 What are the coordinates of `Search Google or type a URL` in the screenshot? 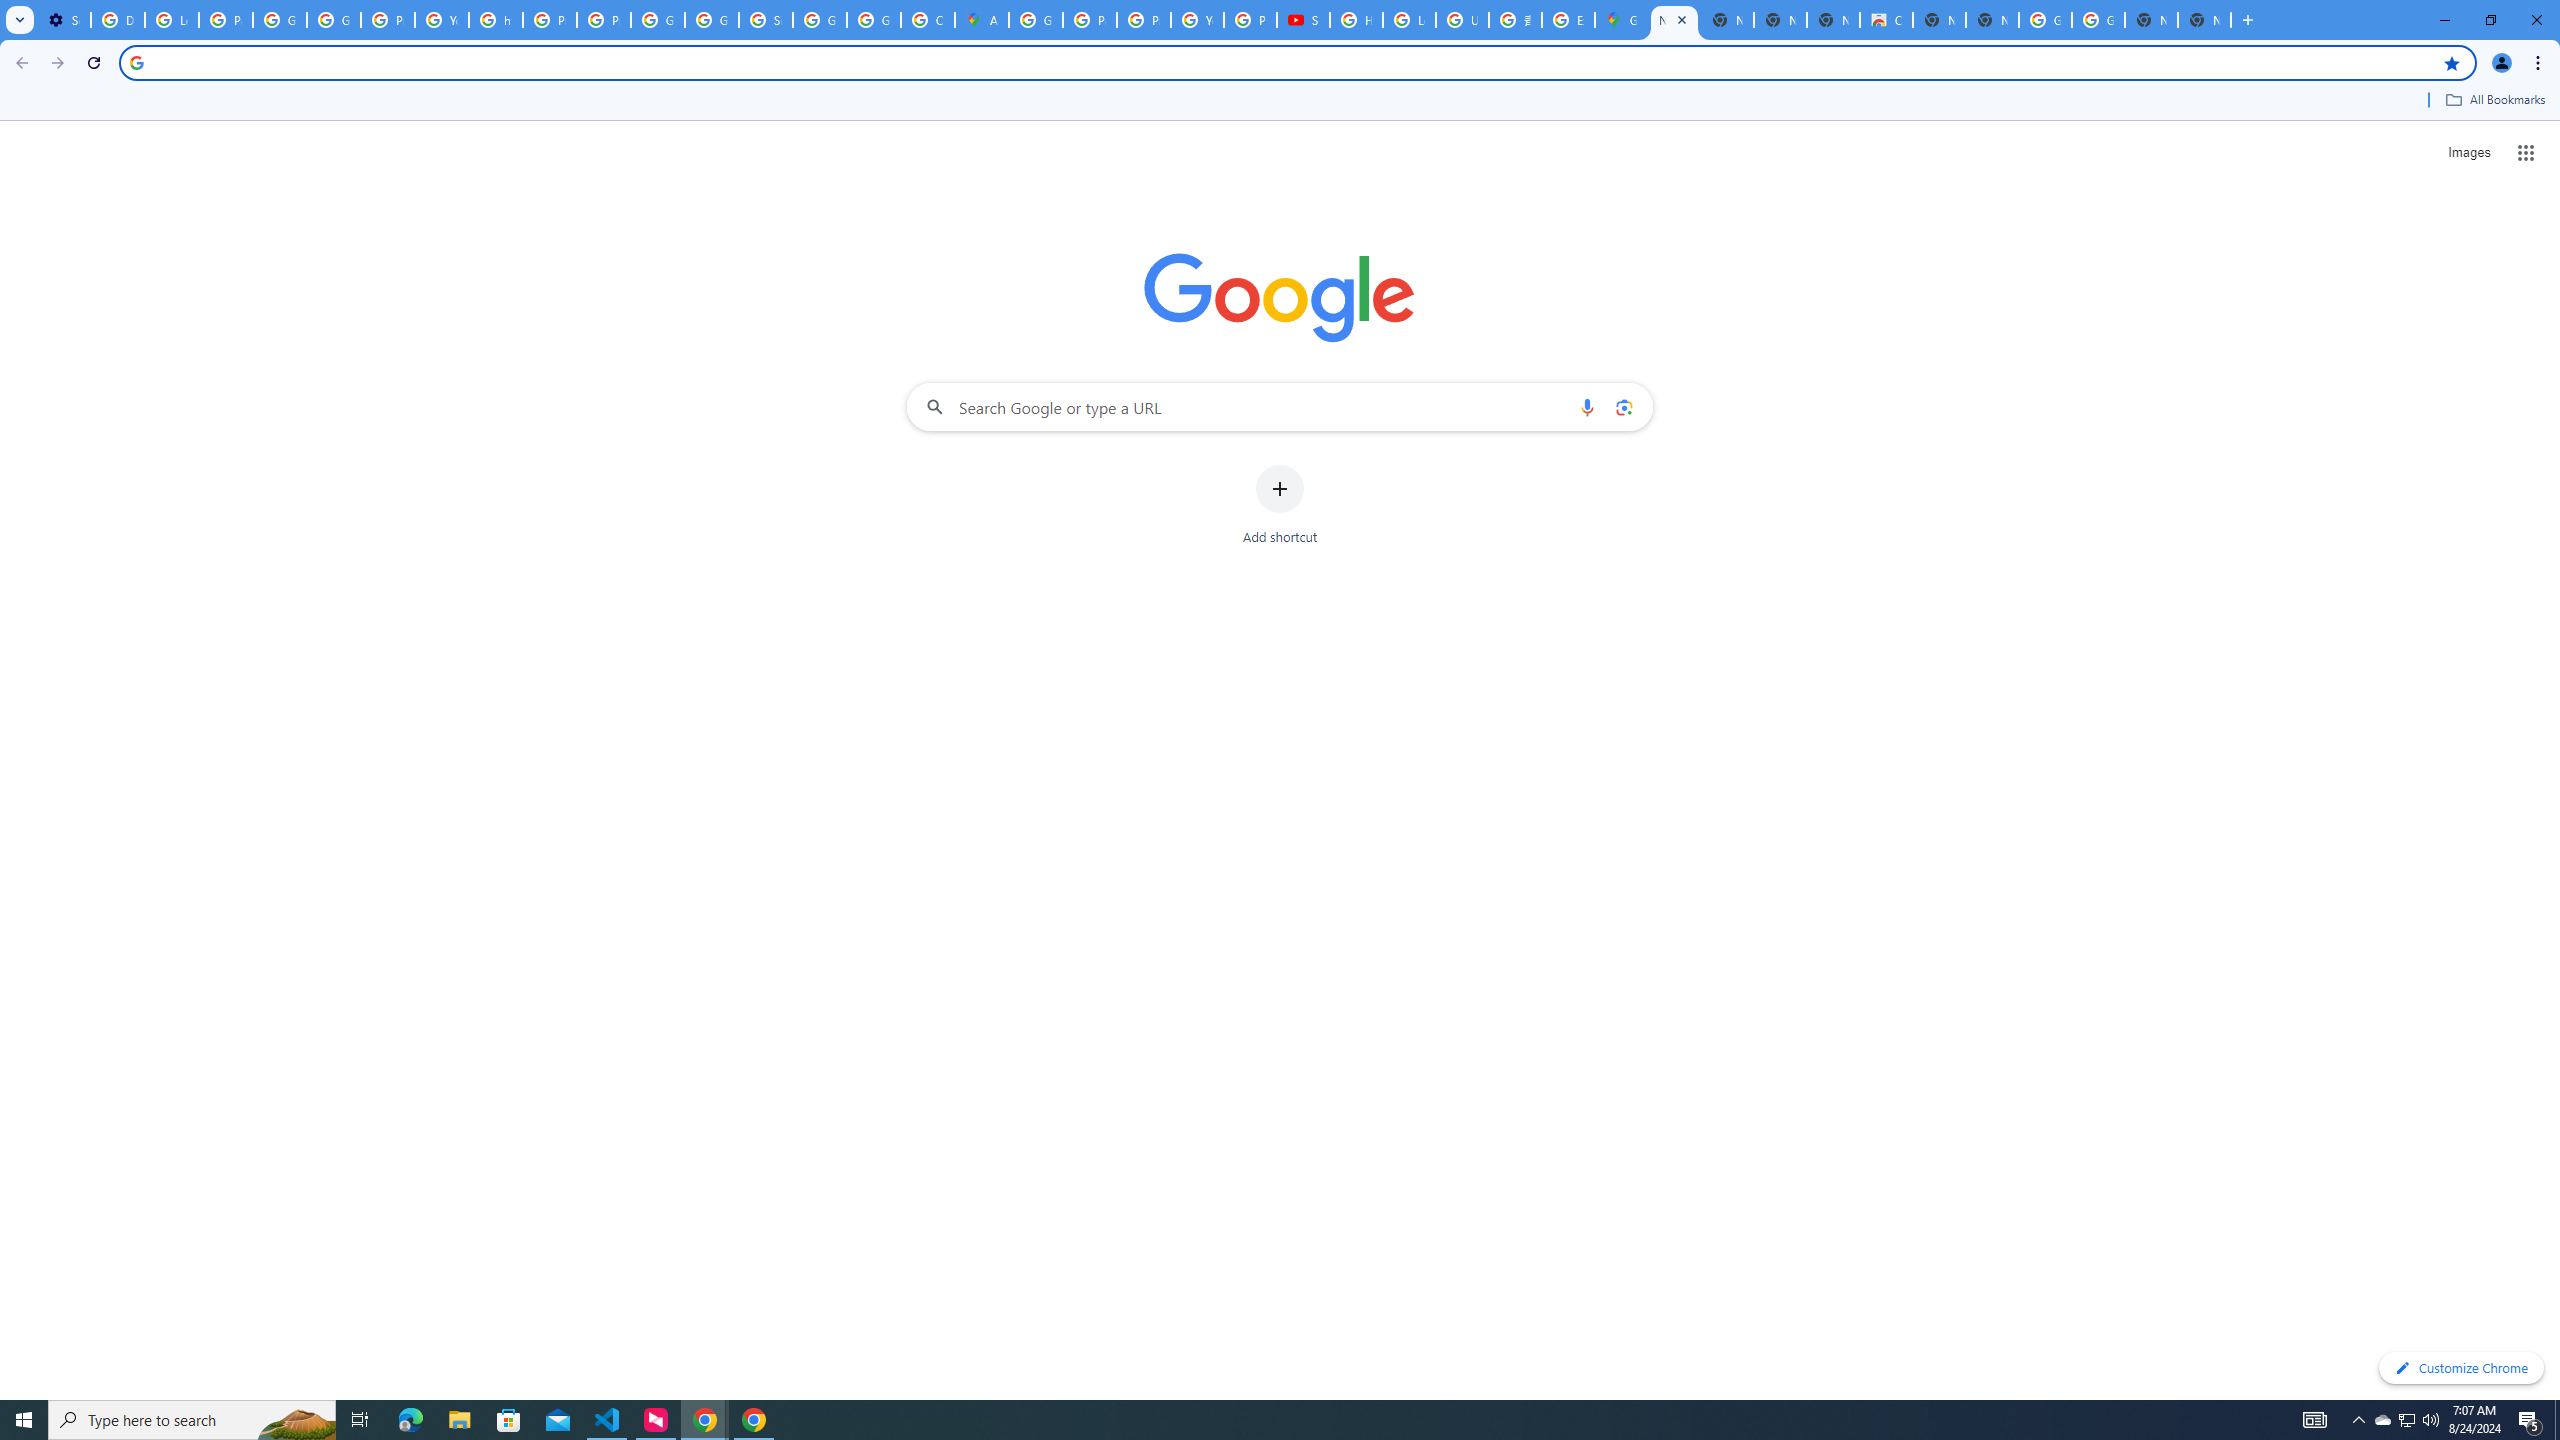 It's located at (1280, 406).